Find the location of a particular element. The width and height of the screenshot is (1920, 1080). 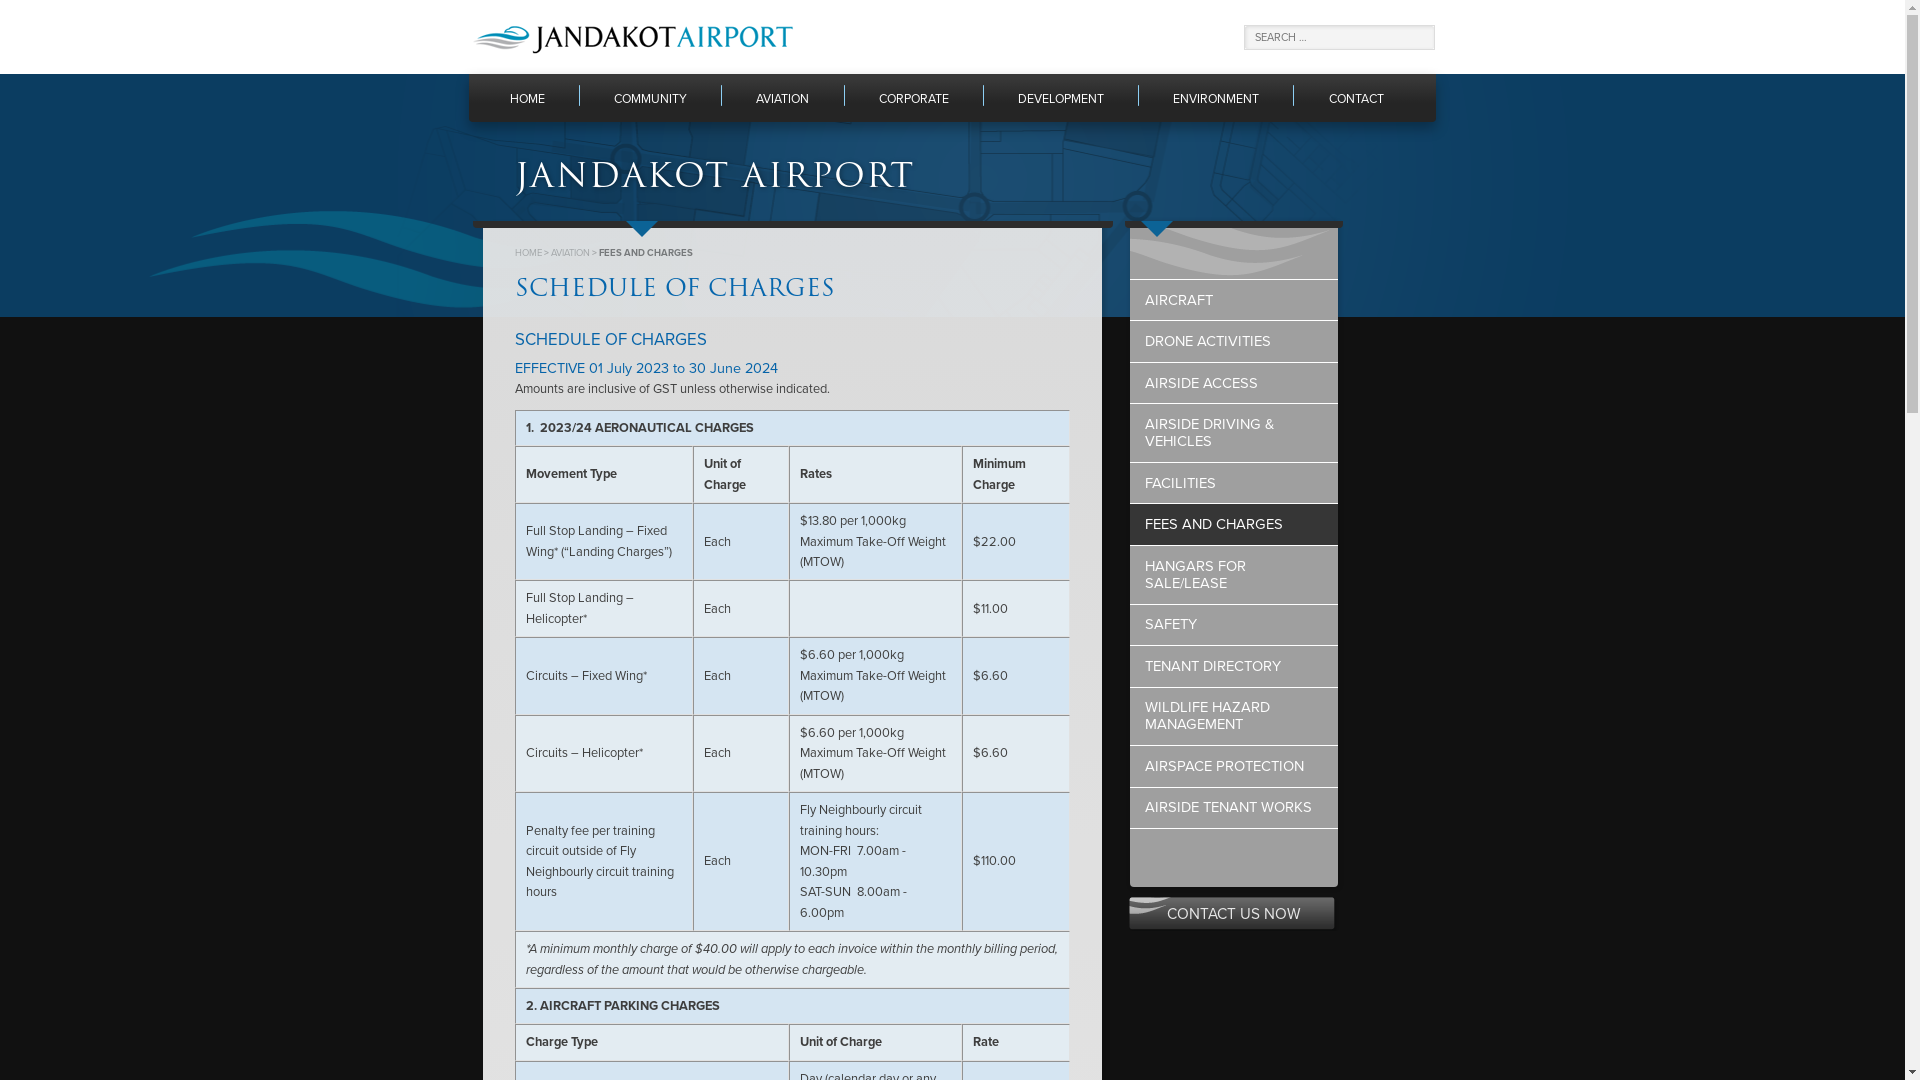

CONTACT US NOW is located at coordinates (1234, 914).